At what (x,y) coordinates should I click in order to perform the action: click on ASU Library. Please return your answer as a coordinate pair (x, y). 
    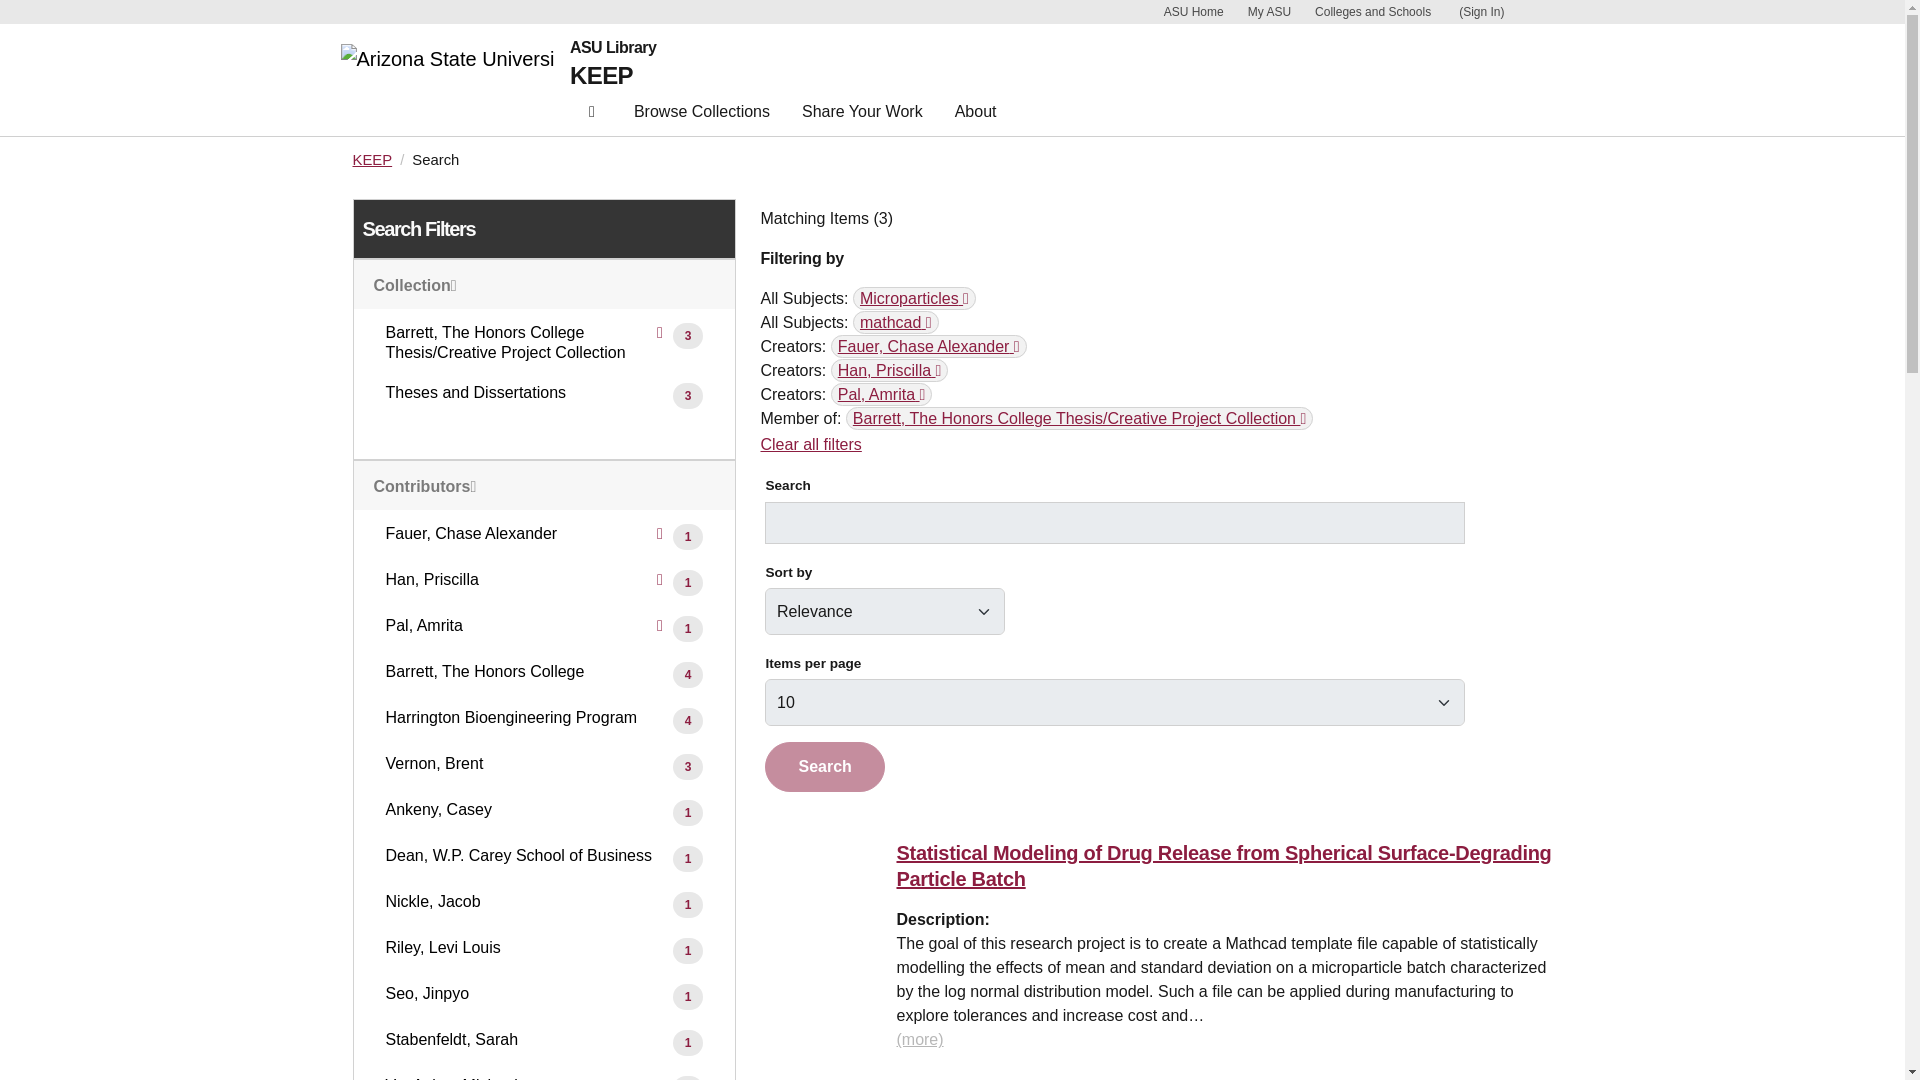
    Looking at the image, I should click on (613, 48).